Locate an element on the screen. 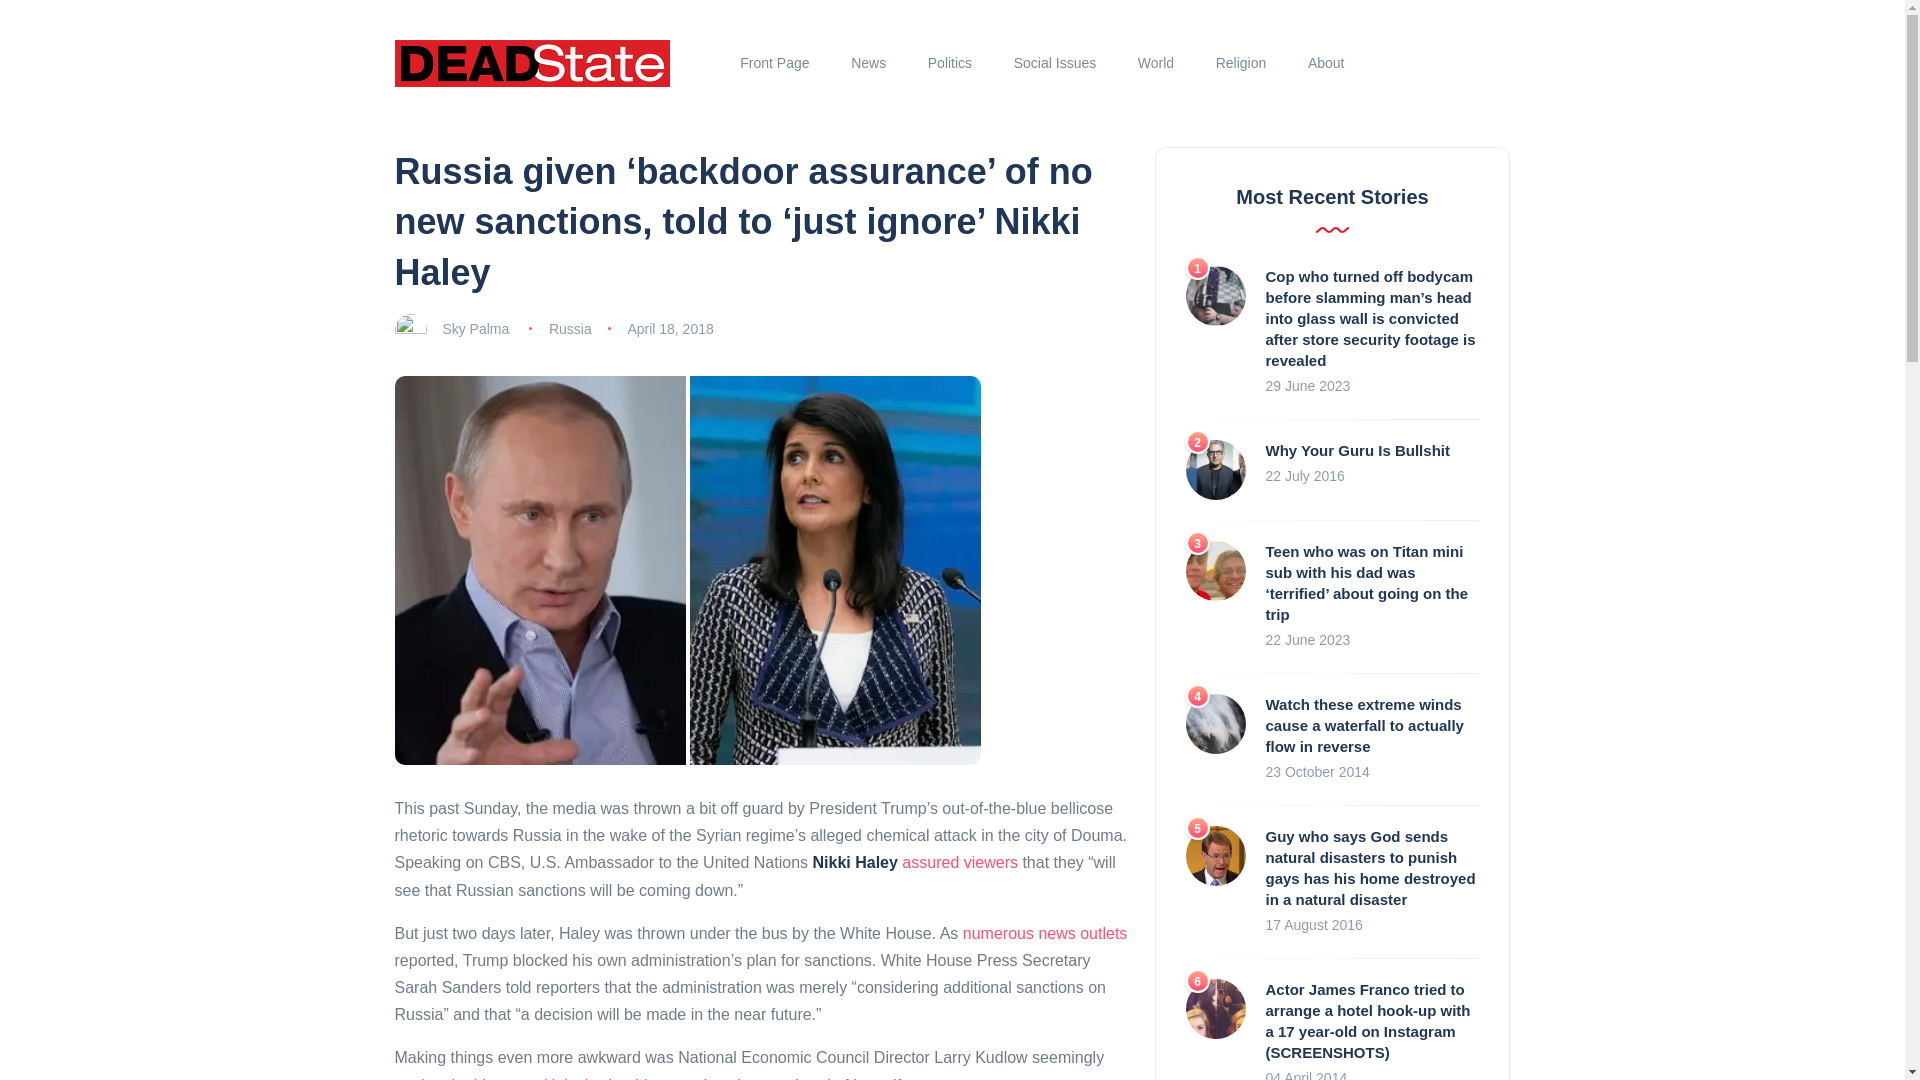  Social Issues is located at coordinates (1054, 63).